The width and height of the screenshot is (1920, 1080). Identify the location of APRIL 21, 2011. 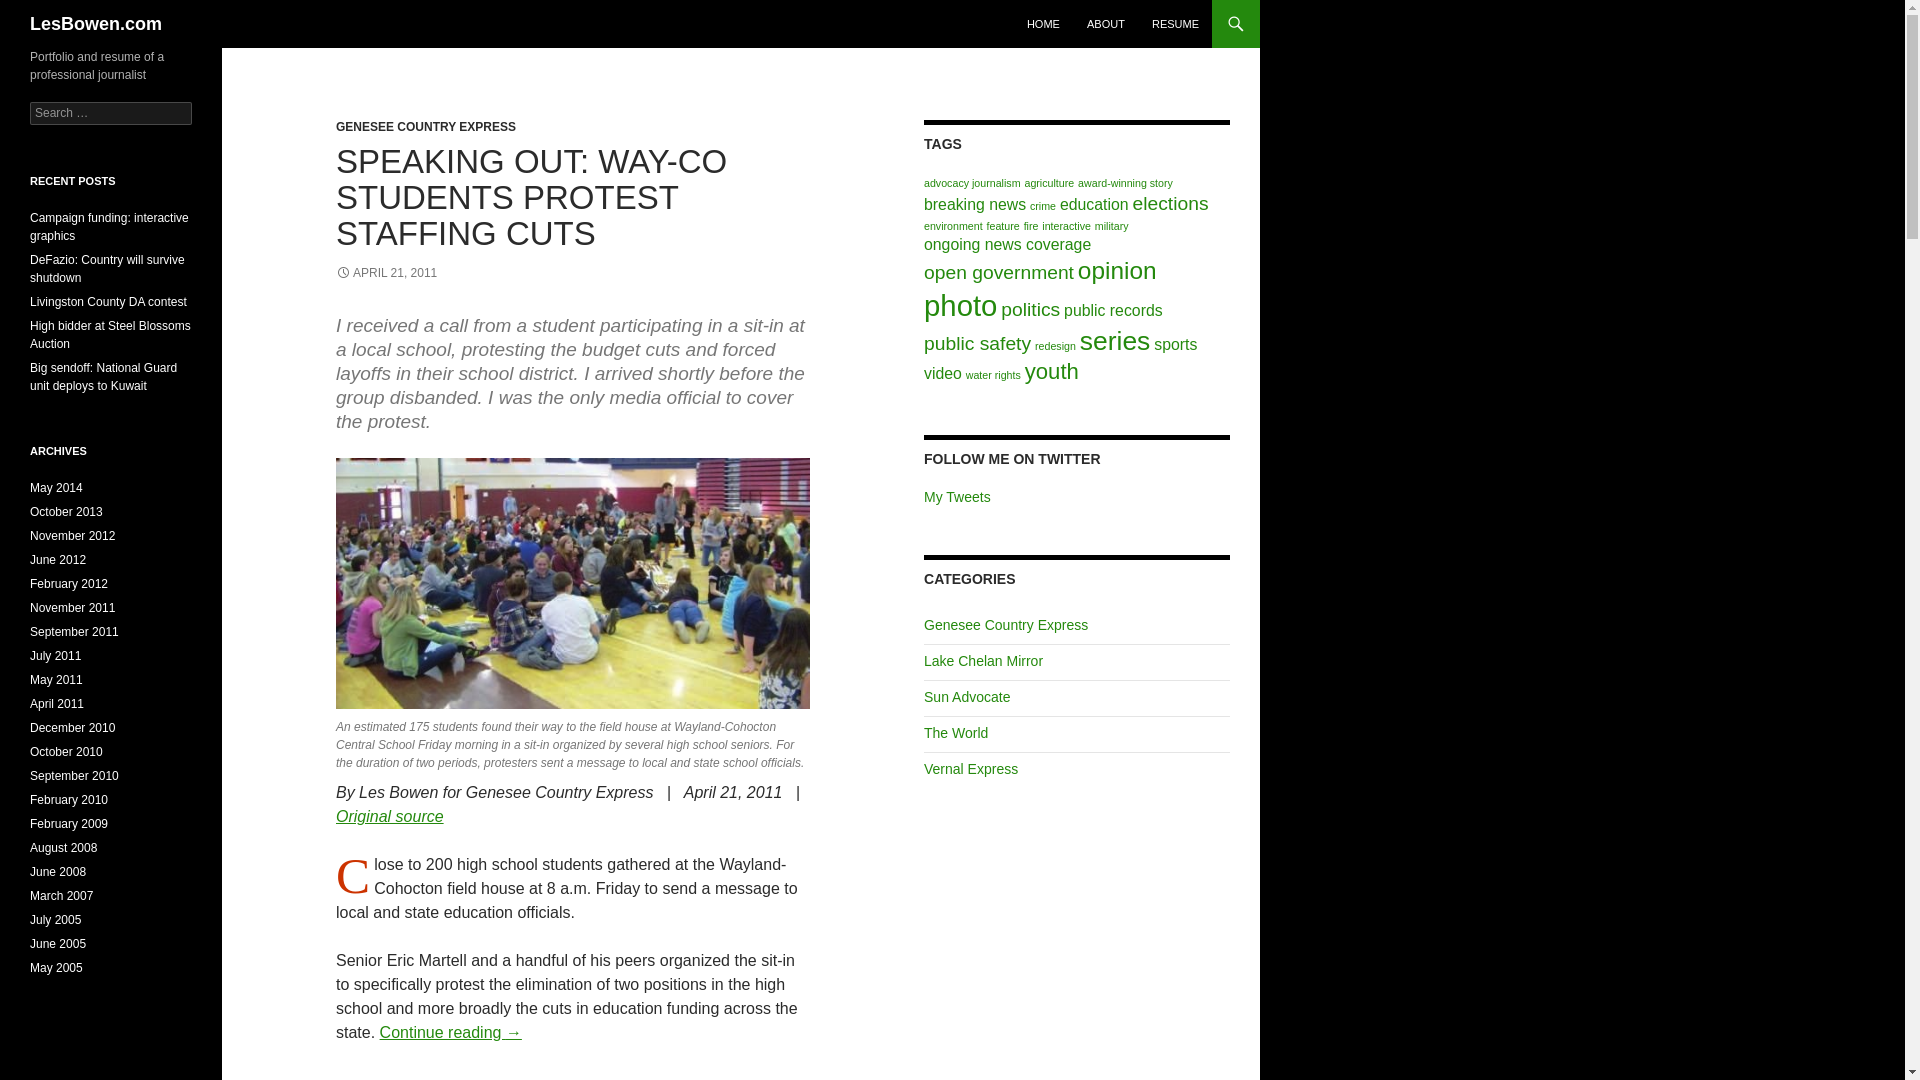
(386, 272).